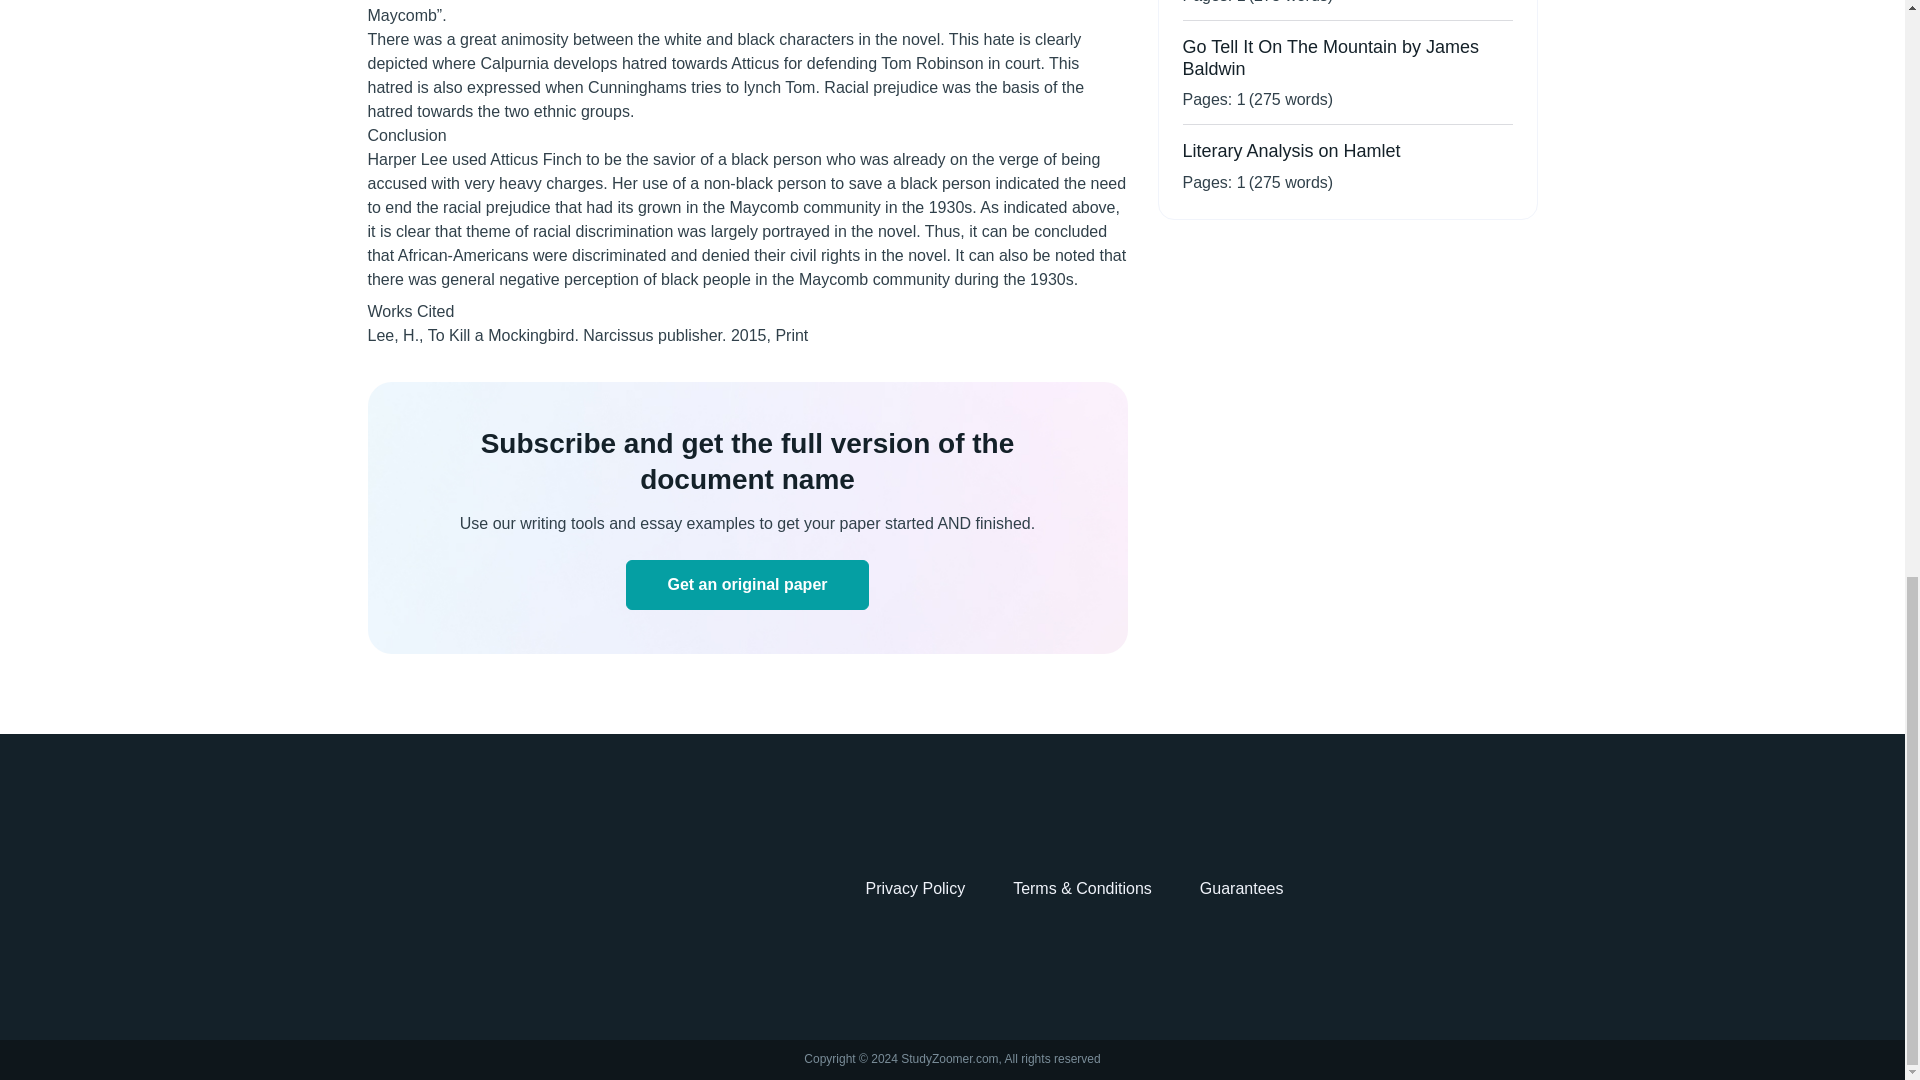  What do you see at coordinates (746, 585) in the screenshot?
I see `Subscribe` at bounding box center [746, 585].